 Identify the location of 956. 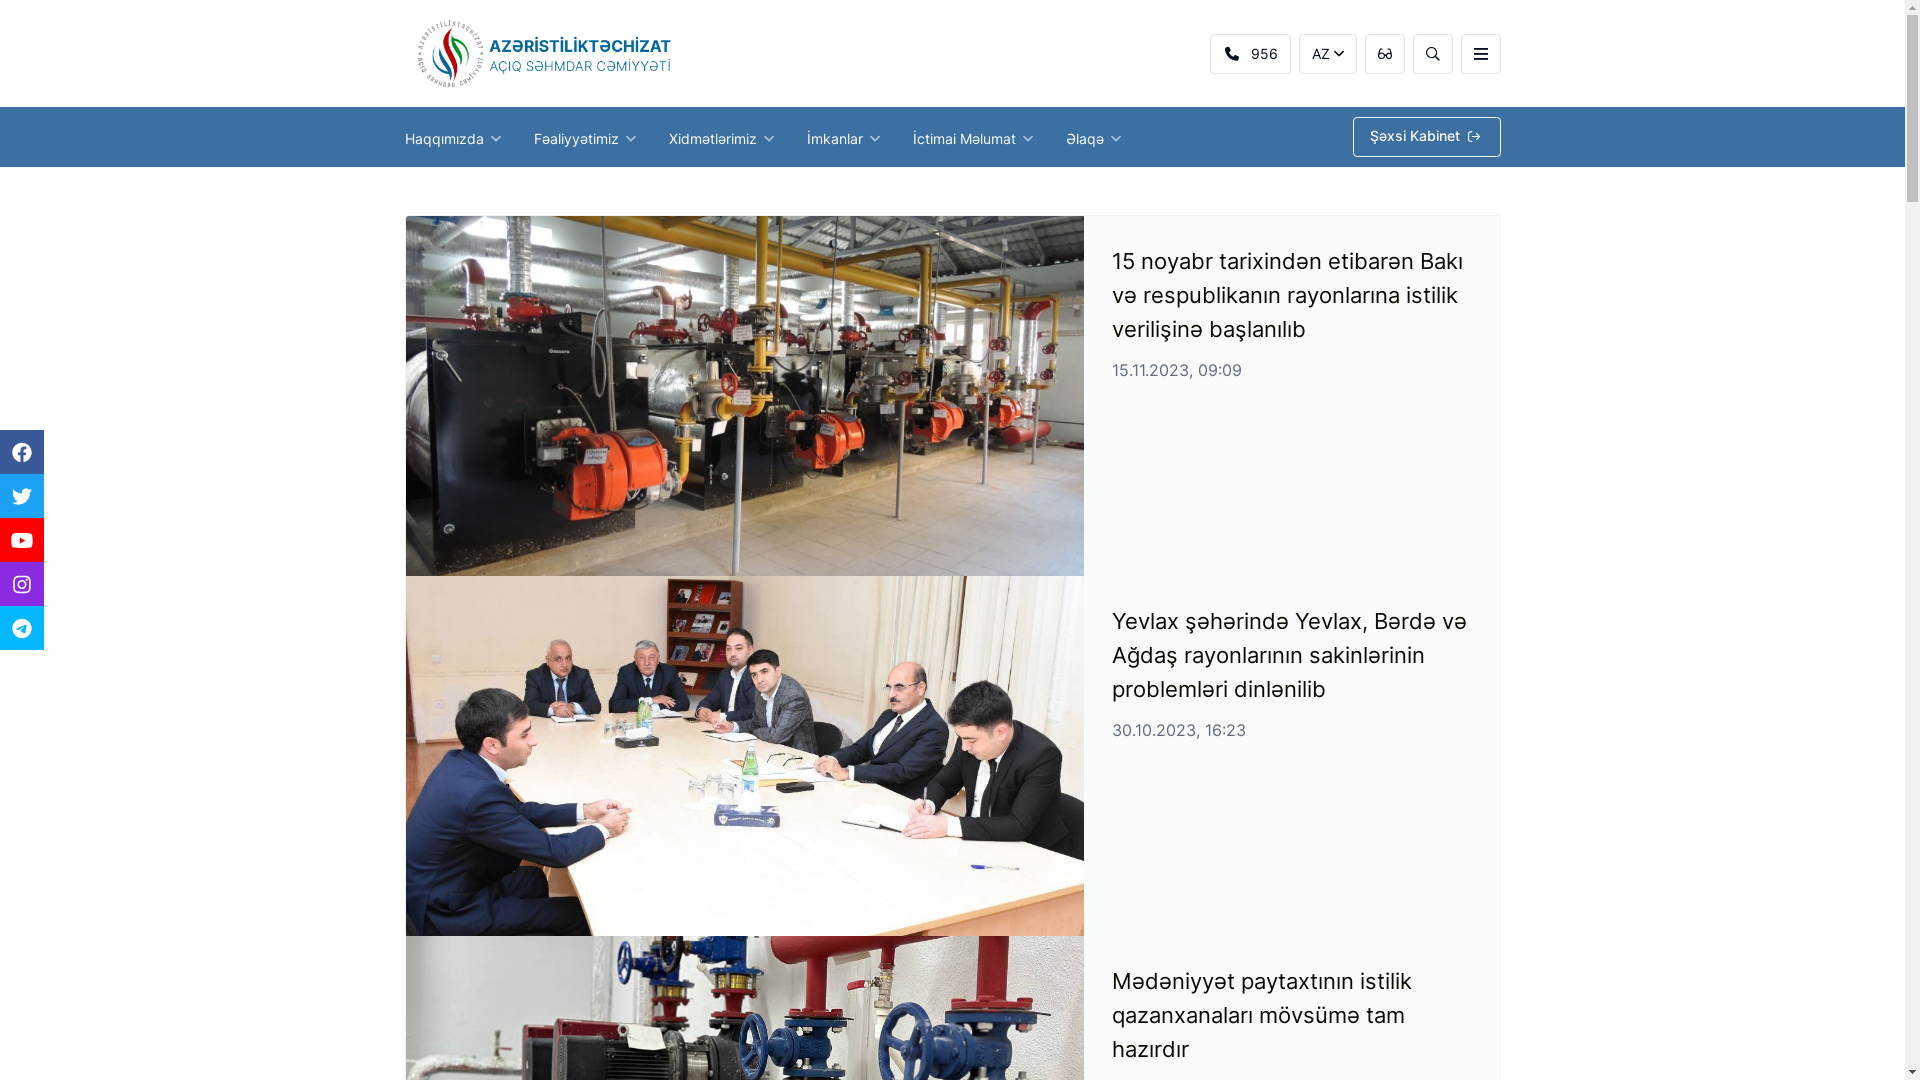
(1250, 54).